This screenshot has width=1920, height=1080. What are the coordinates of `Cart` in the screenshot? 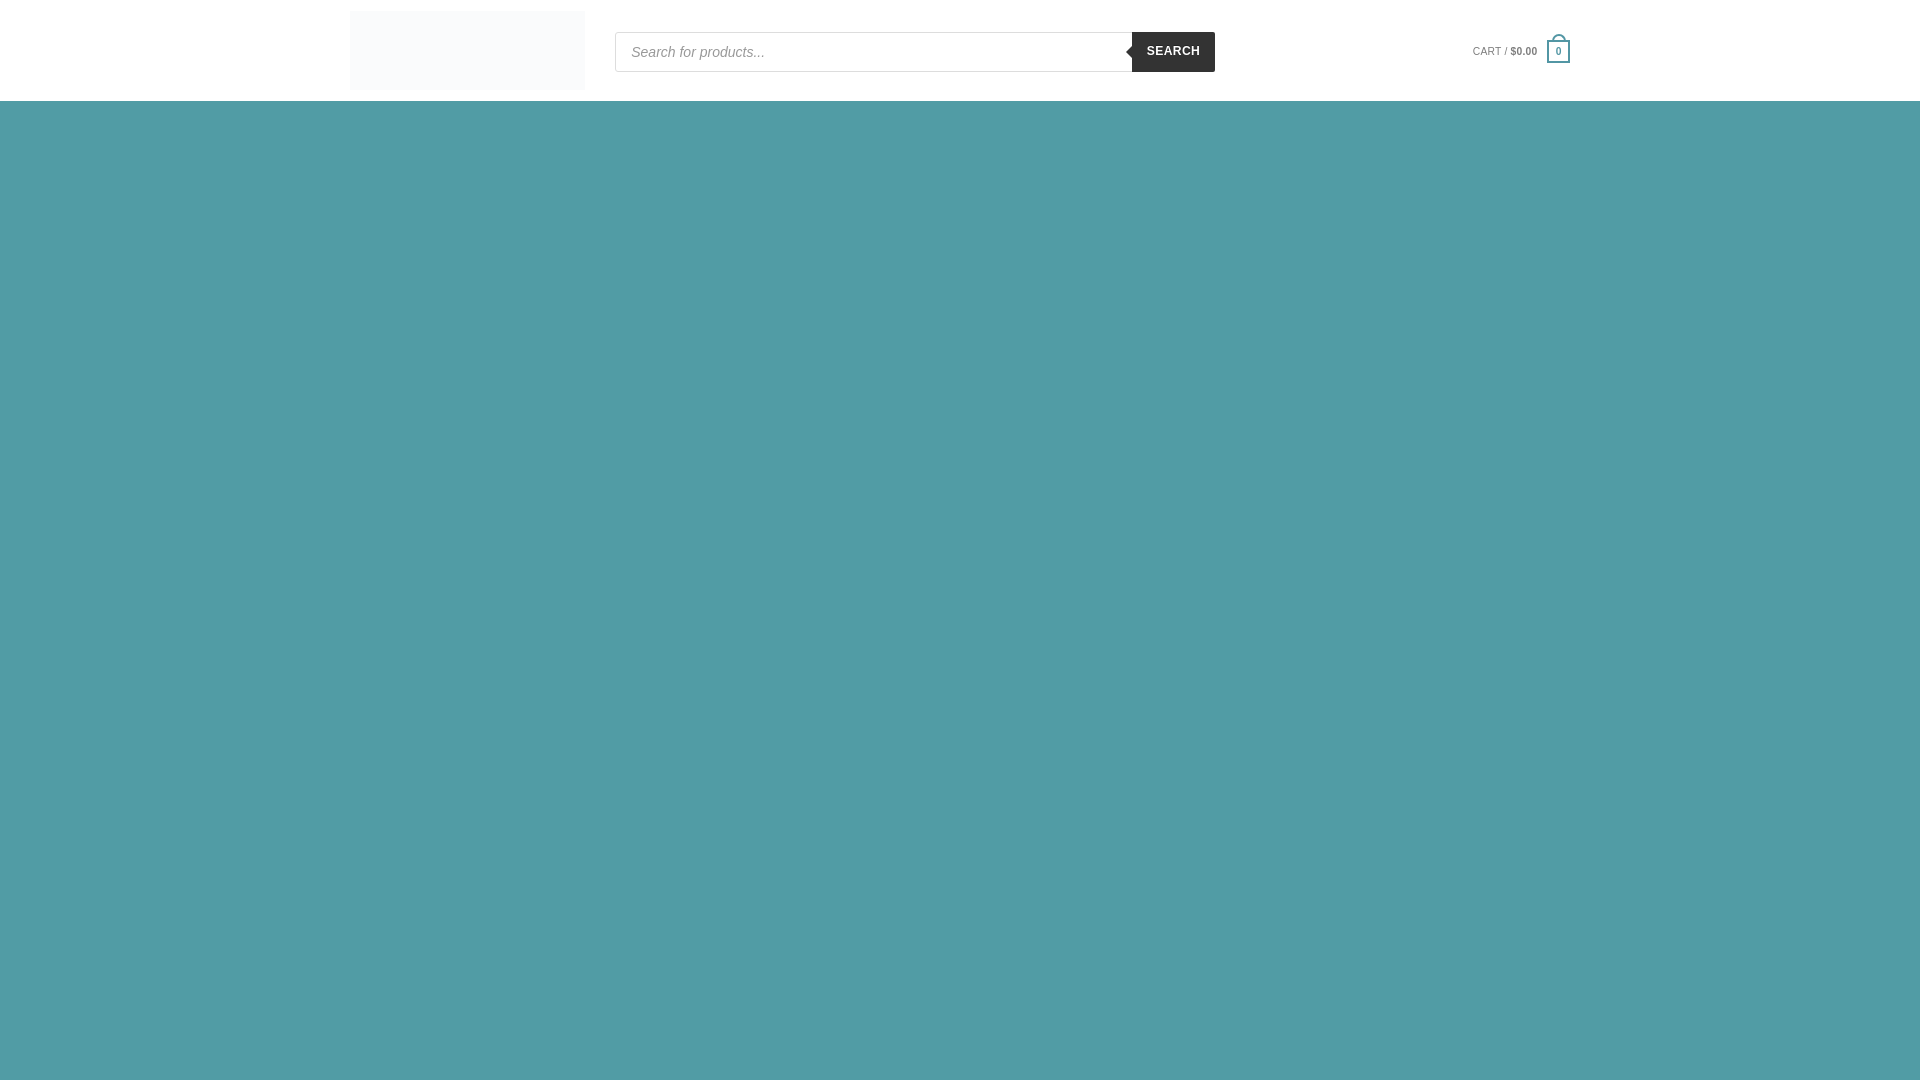 It's located at (1521, 51).